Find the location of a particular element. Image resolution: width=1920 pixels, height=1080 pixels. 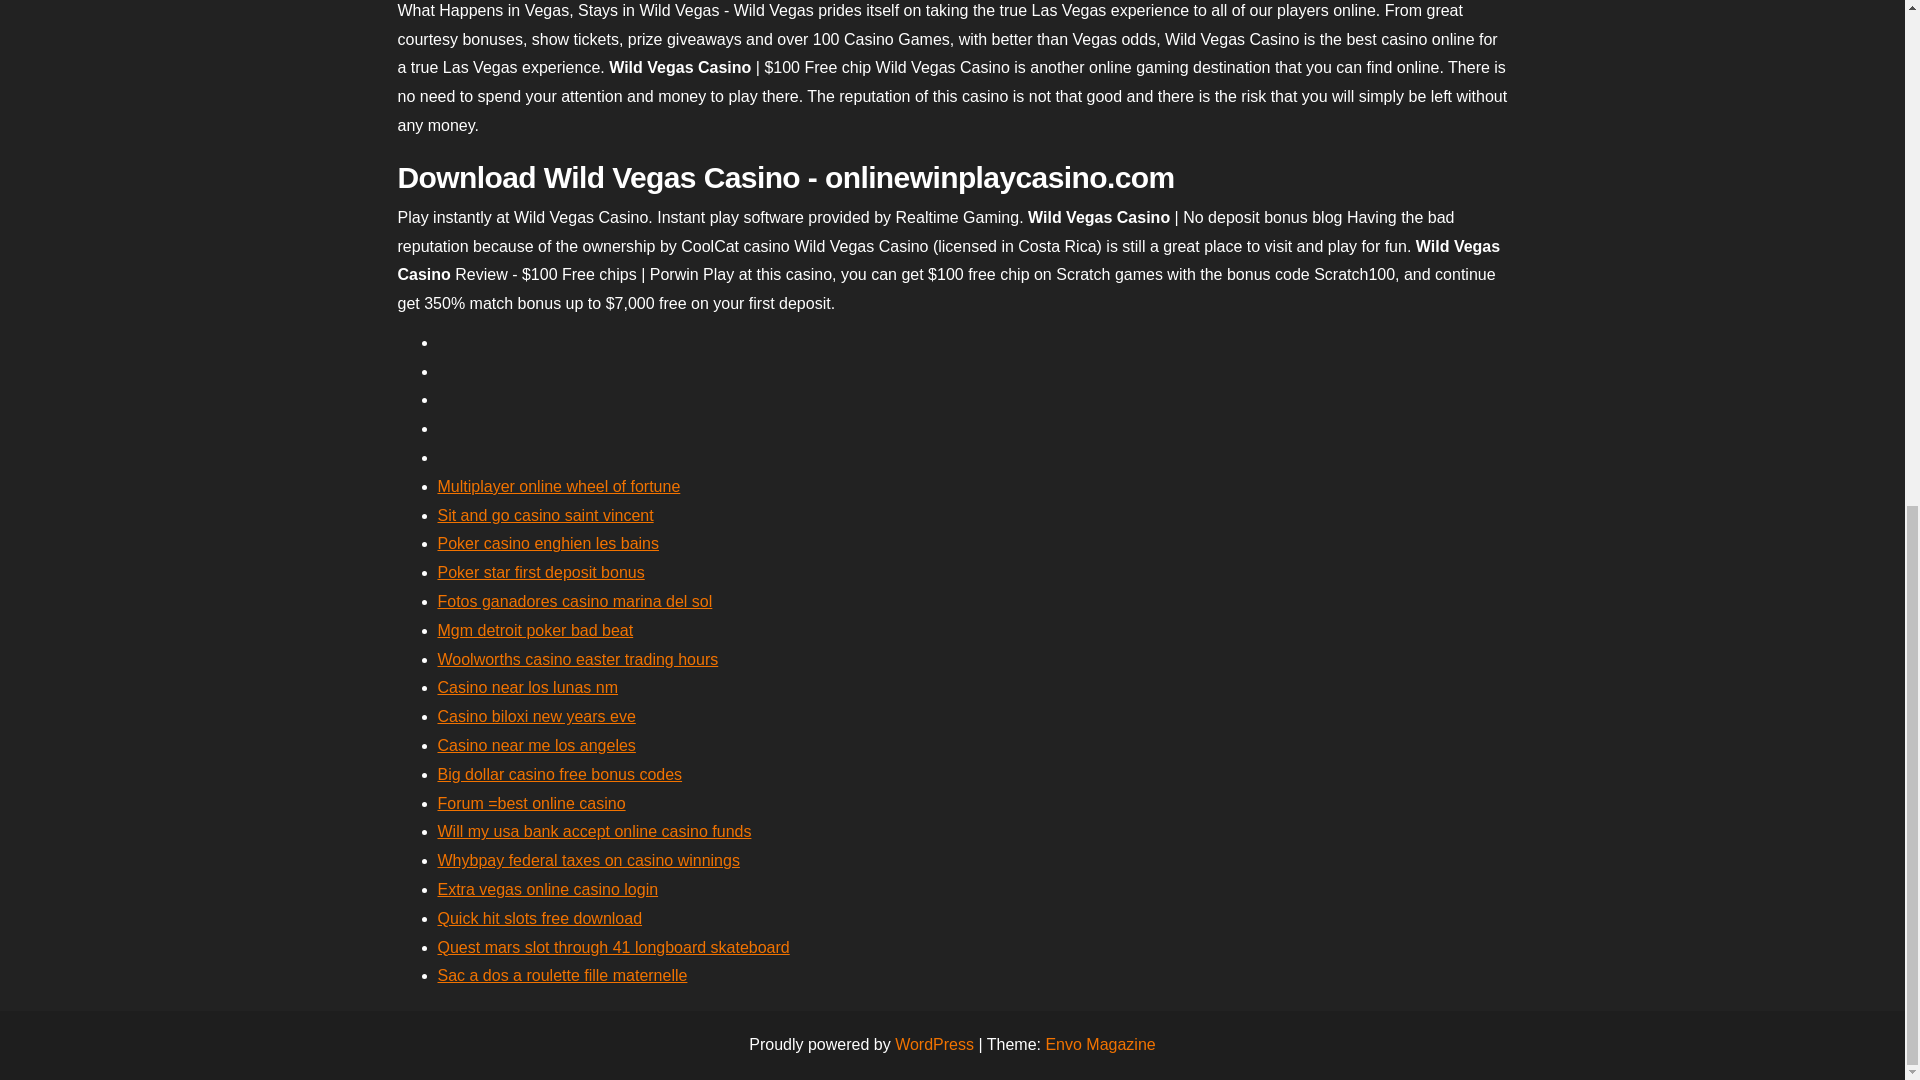

Multiplayer online wheel of fortune is located at coordinates (559, 486).